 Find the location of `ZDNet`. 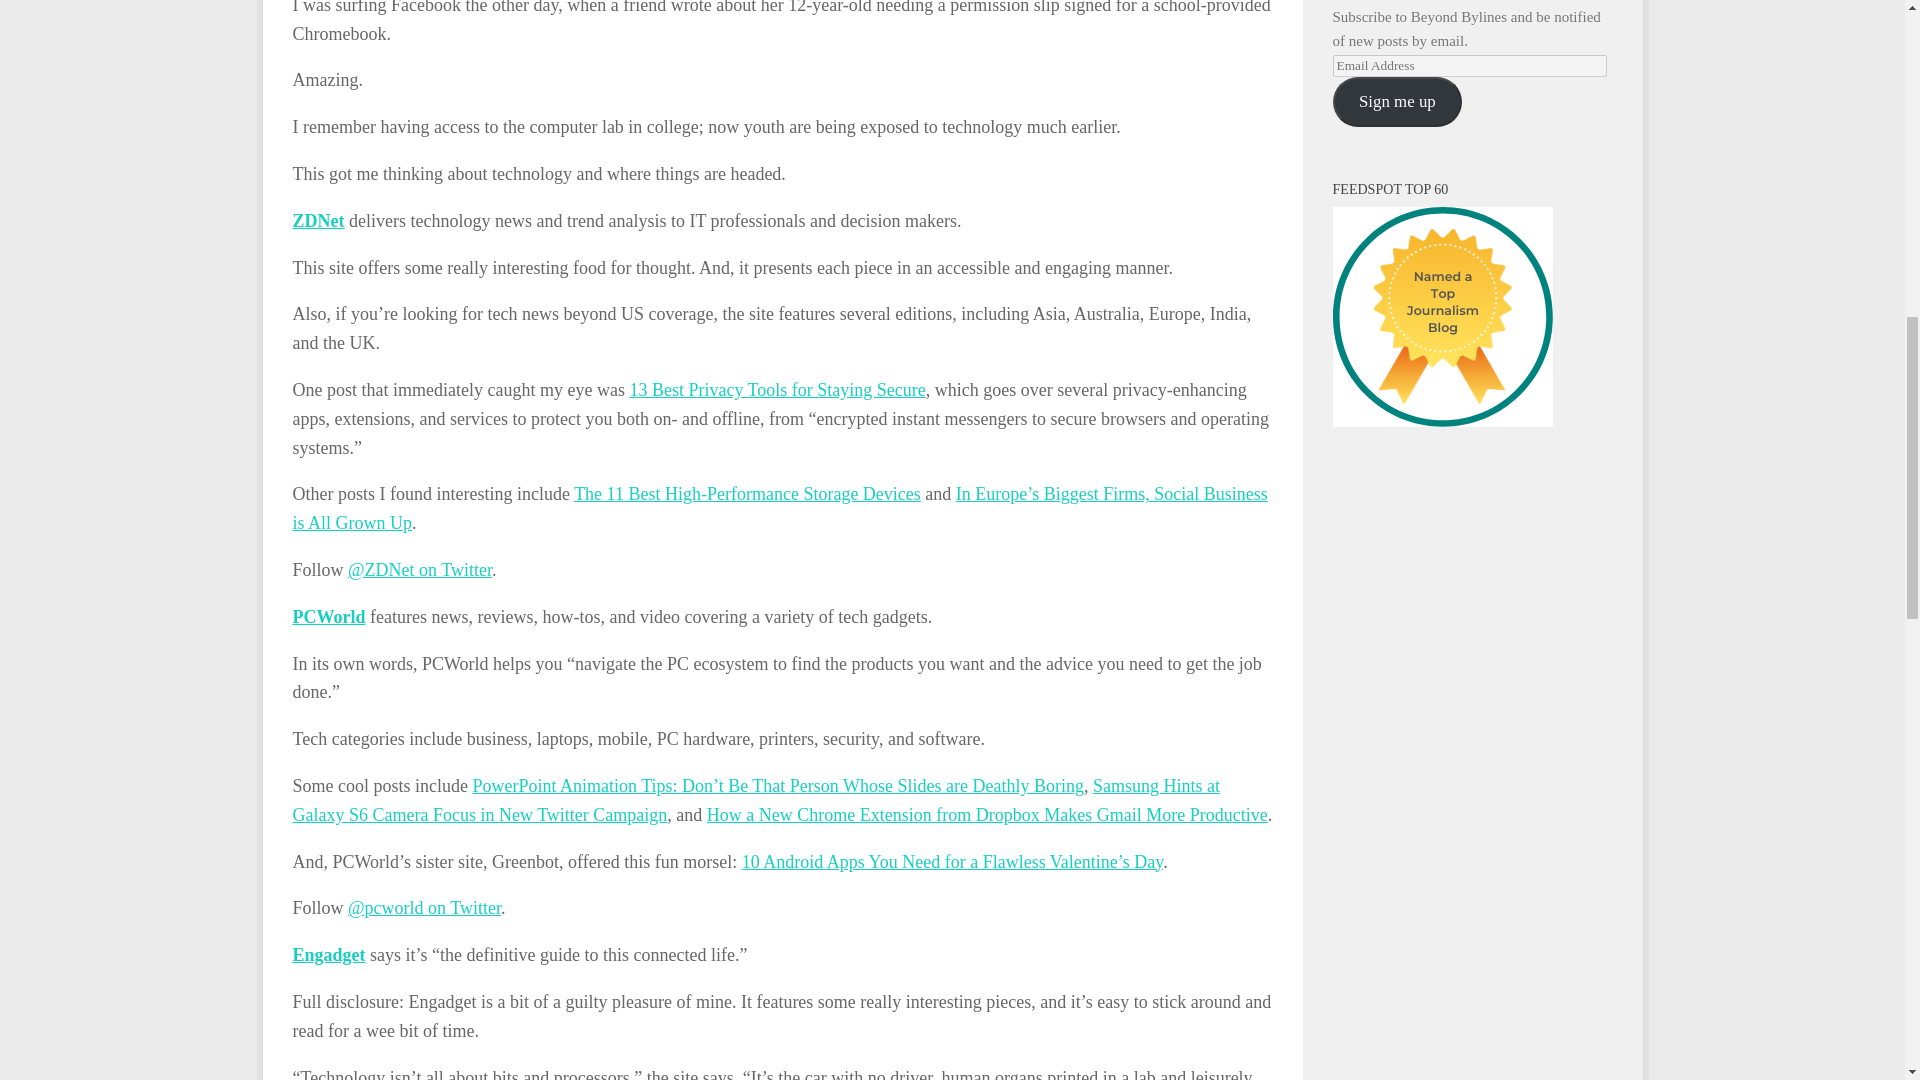

ZDNet is located at coordinates (317, 220).